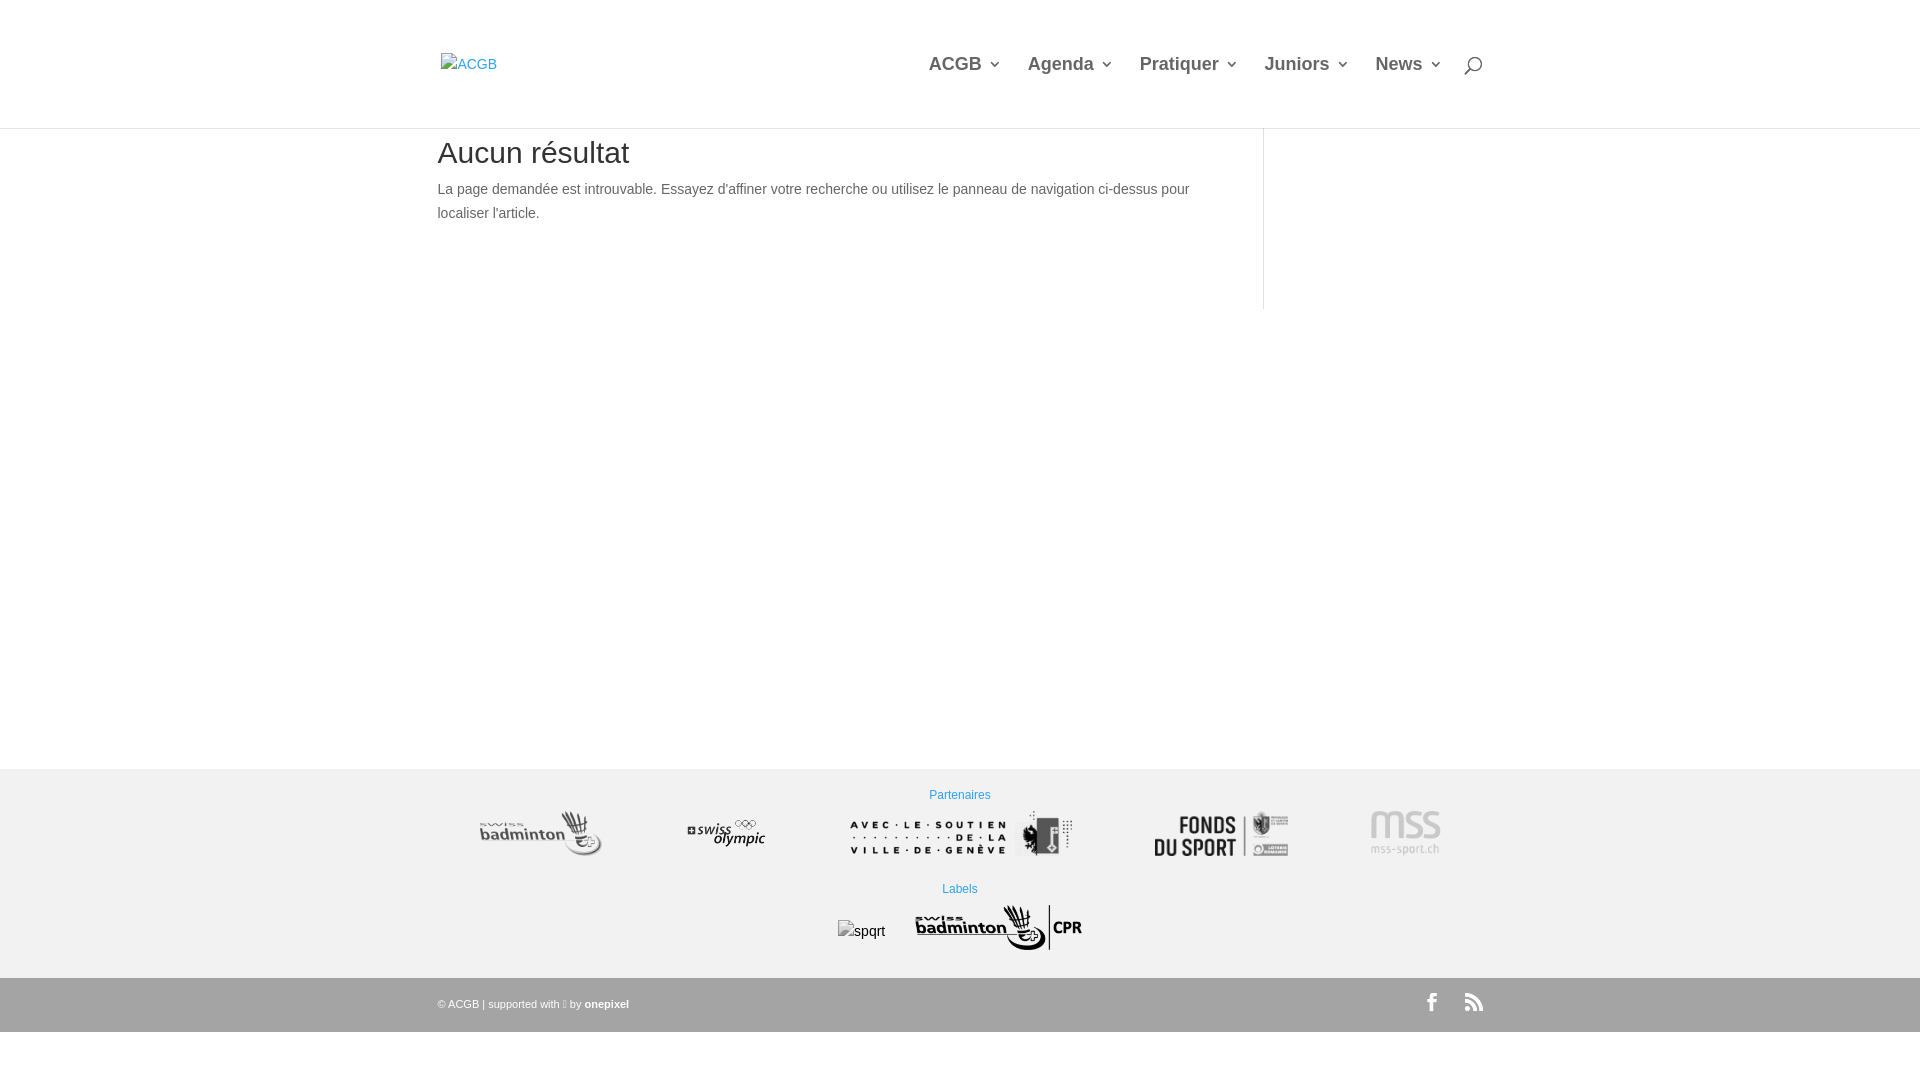  What do you see at coordinates (1308, 92) in the screenshot?
I see `Juniors` at bounding box center [1308, 92].